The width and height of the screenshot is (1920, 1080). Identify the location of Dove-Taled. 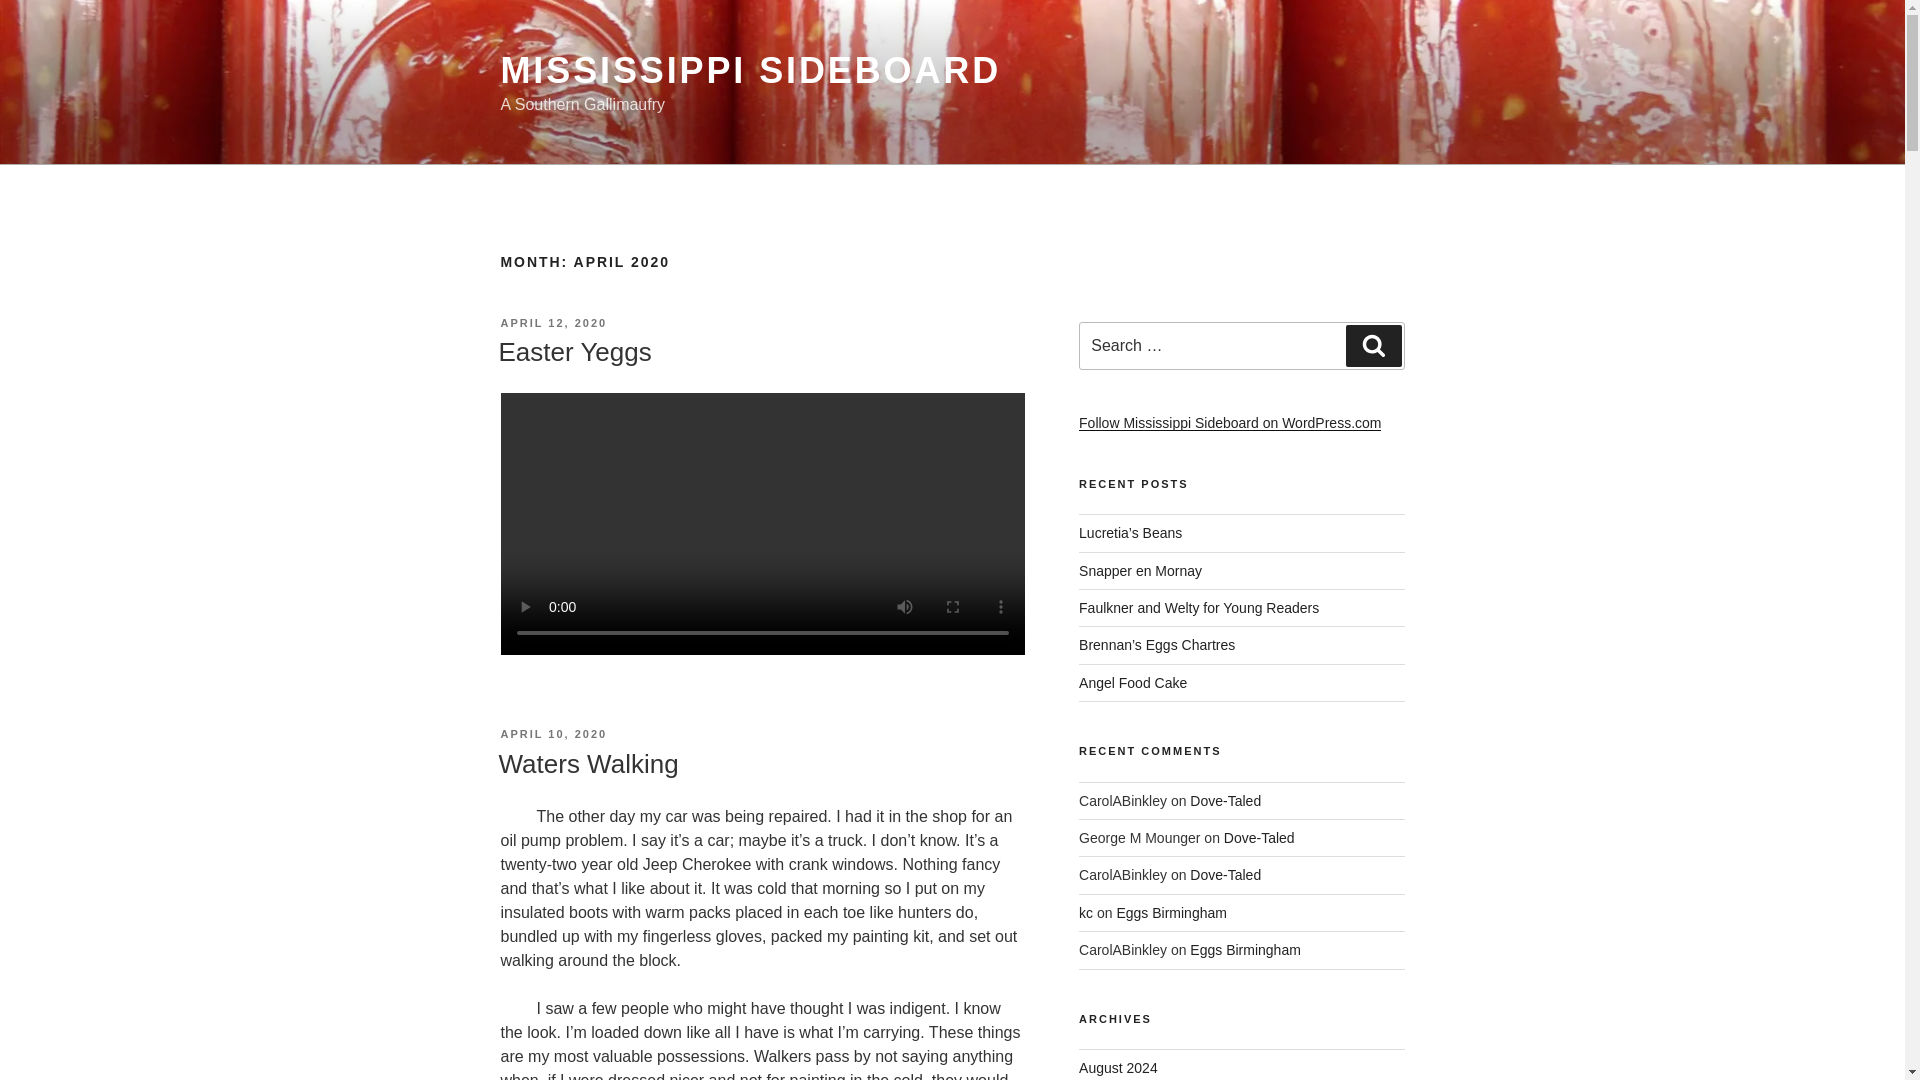
(1226, 875).